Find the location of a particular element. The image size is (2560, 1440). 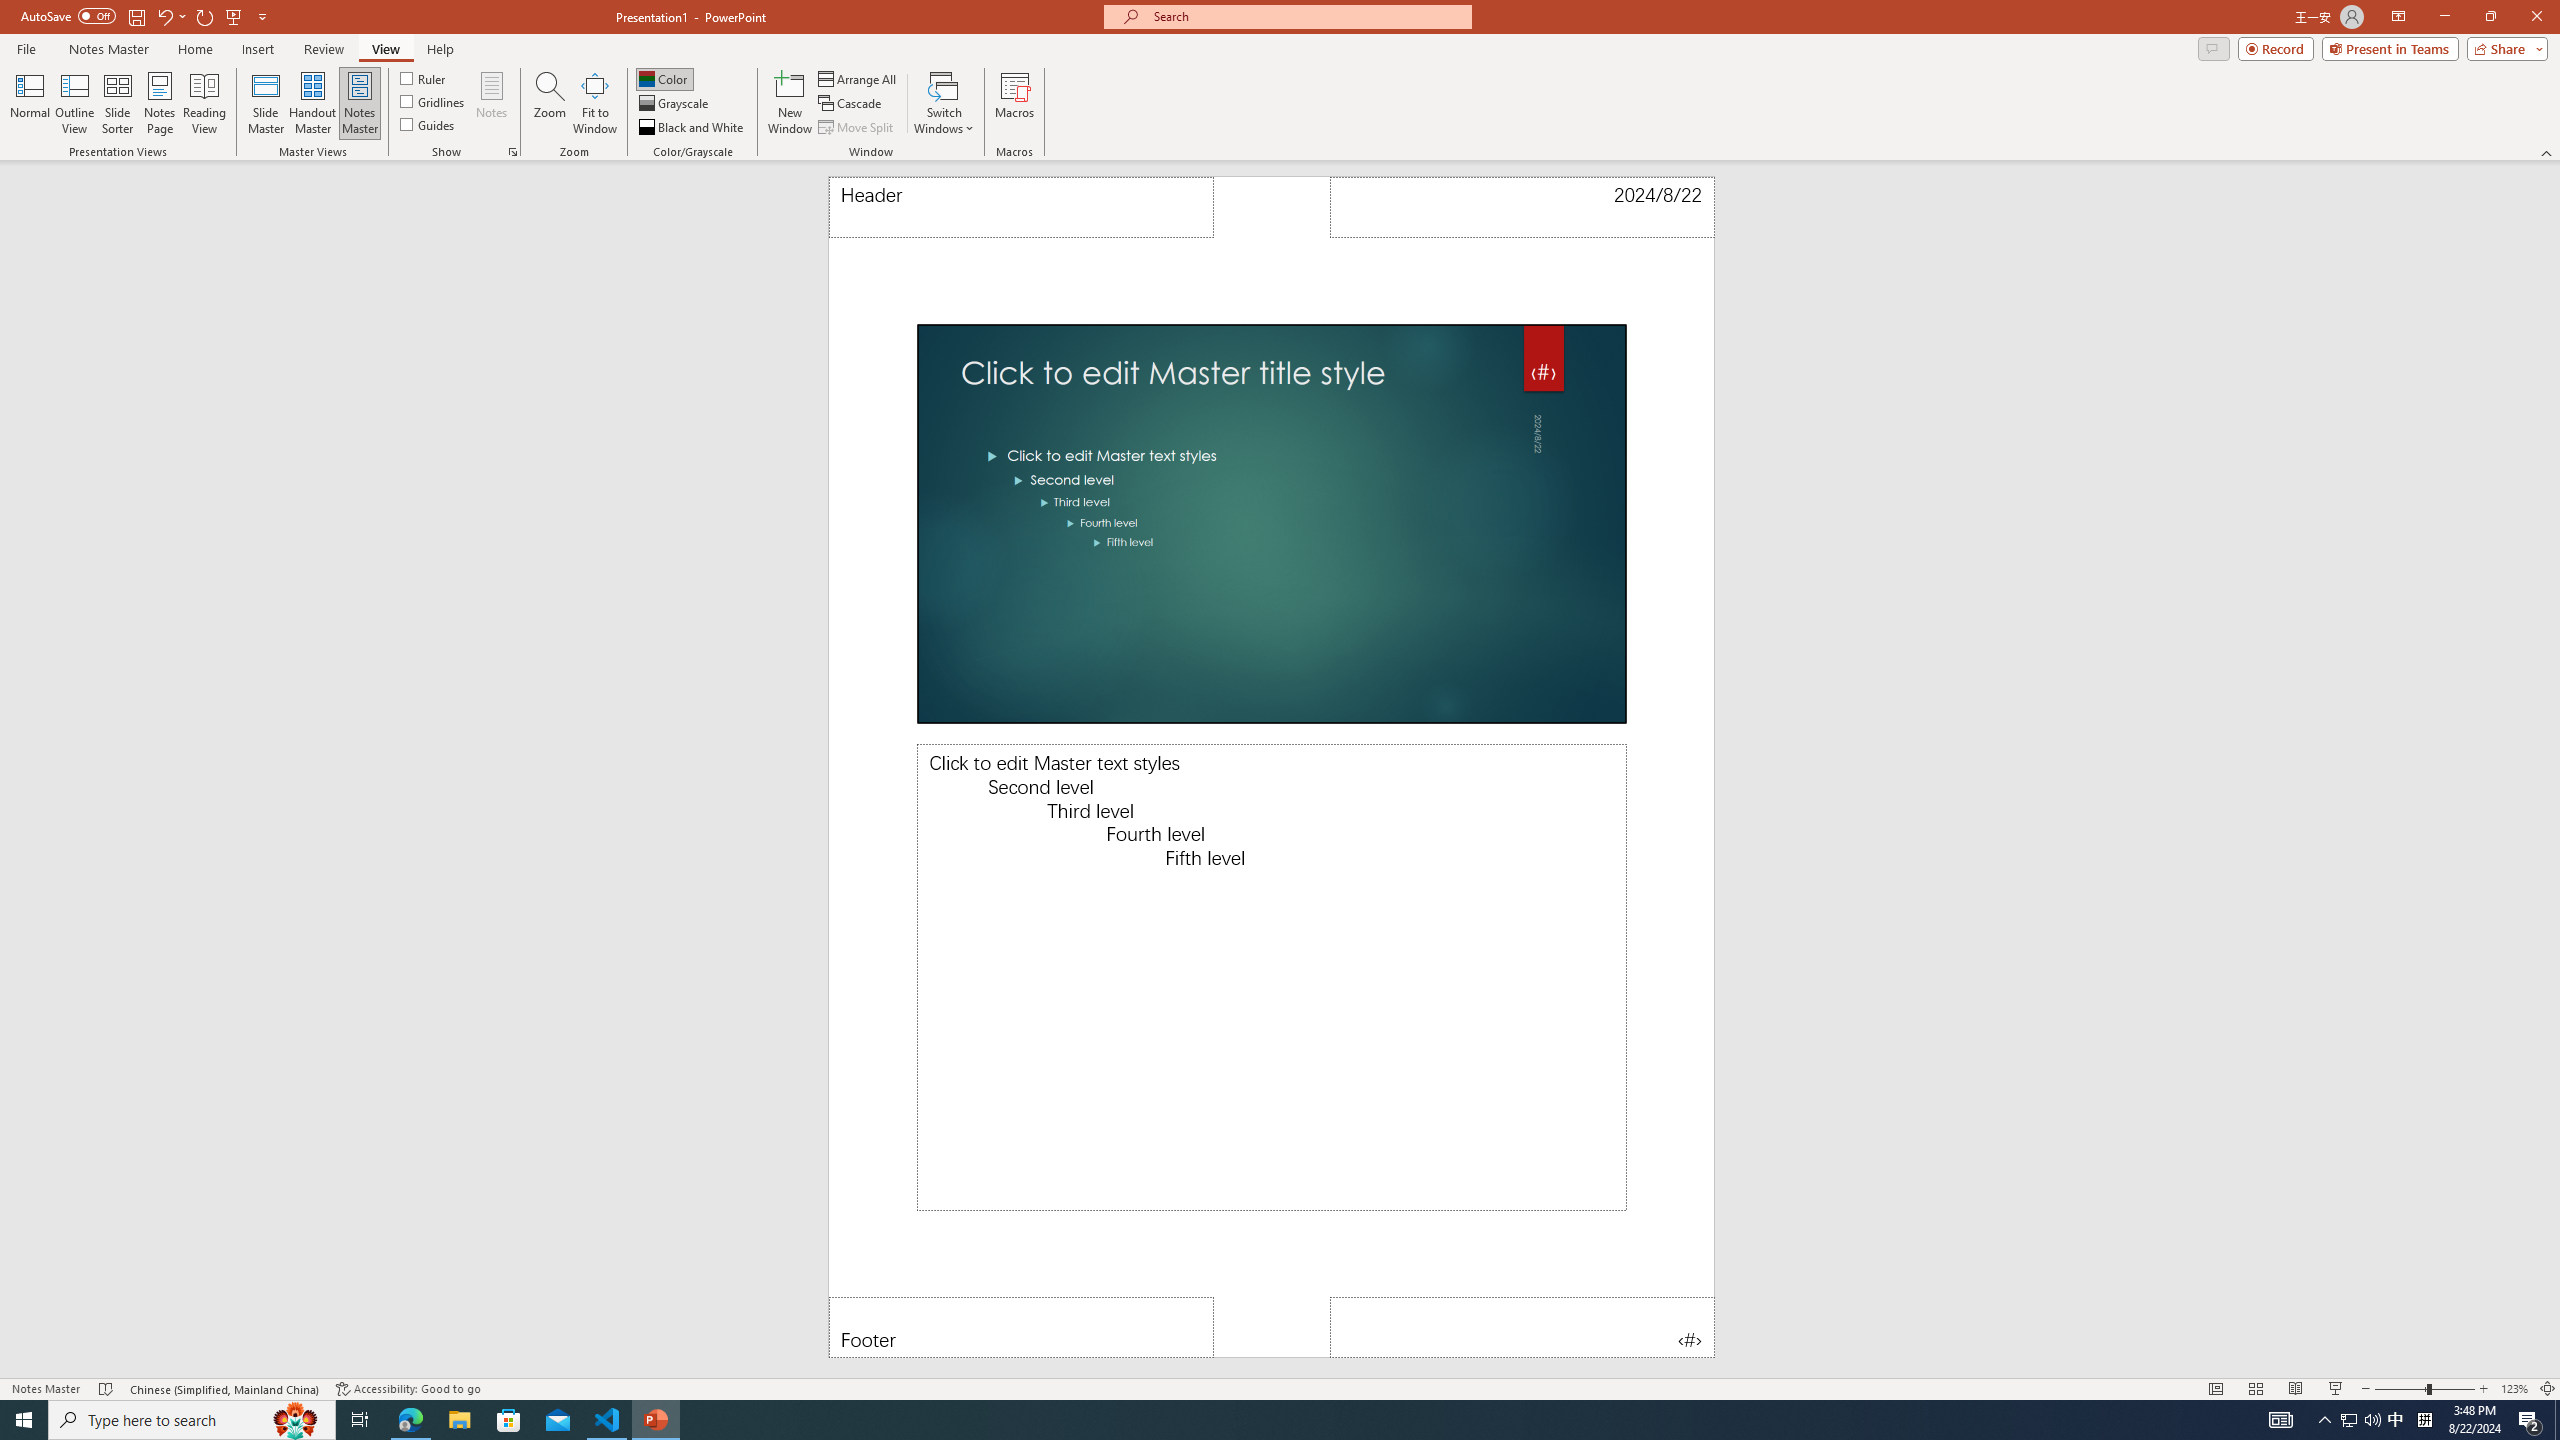

Notes Master is located at coordinates (359, 103).